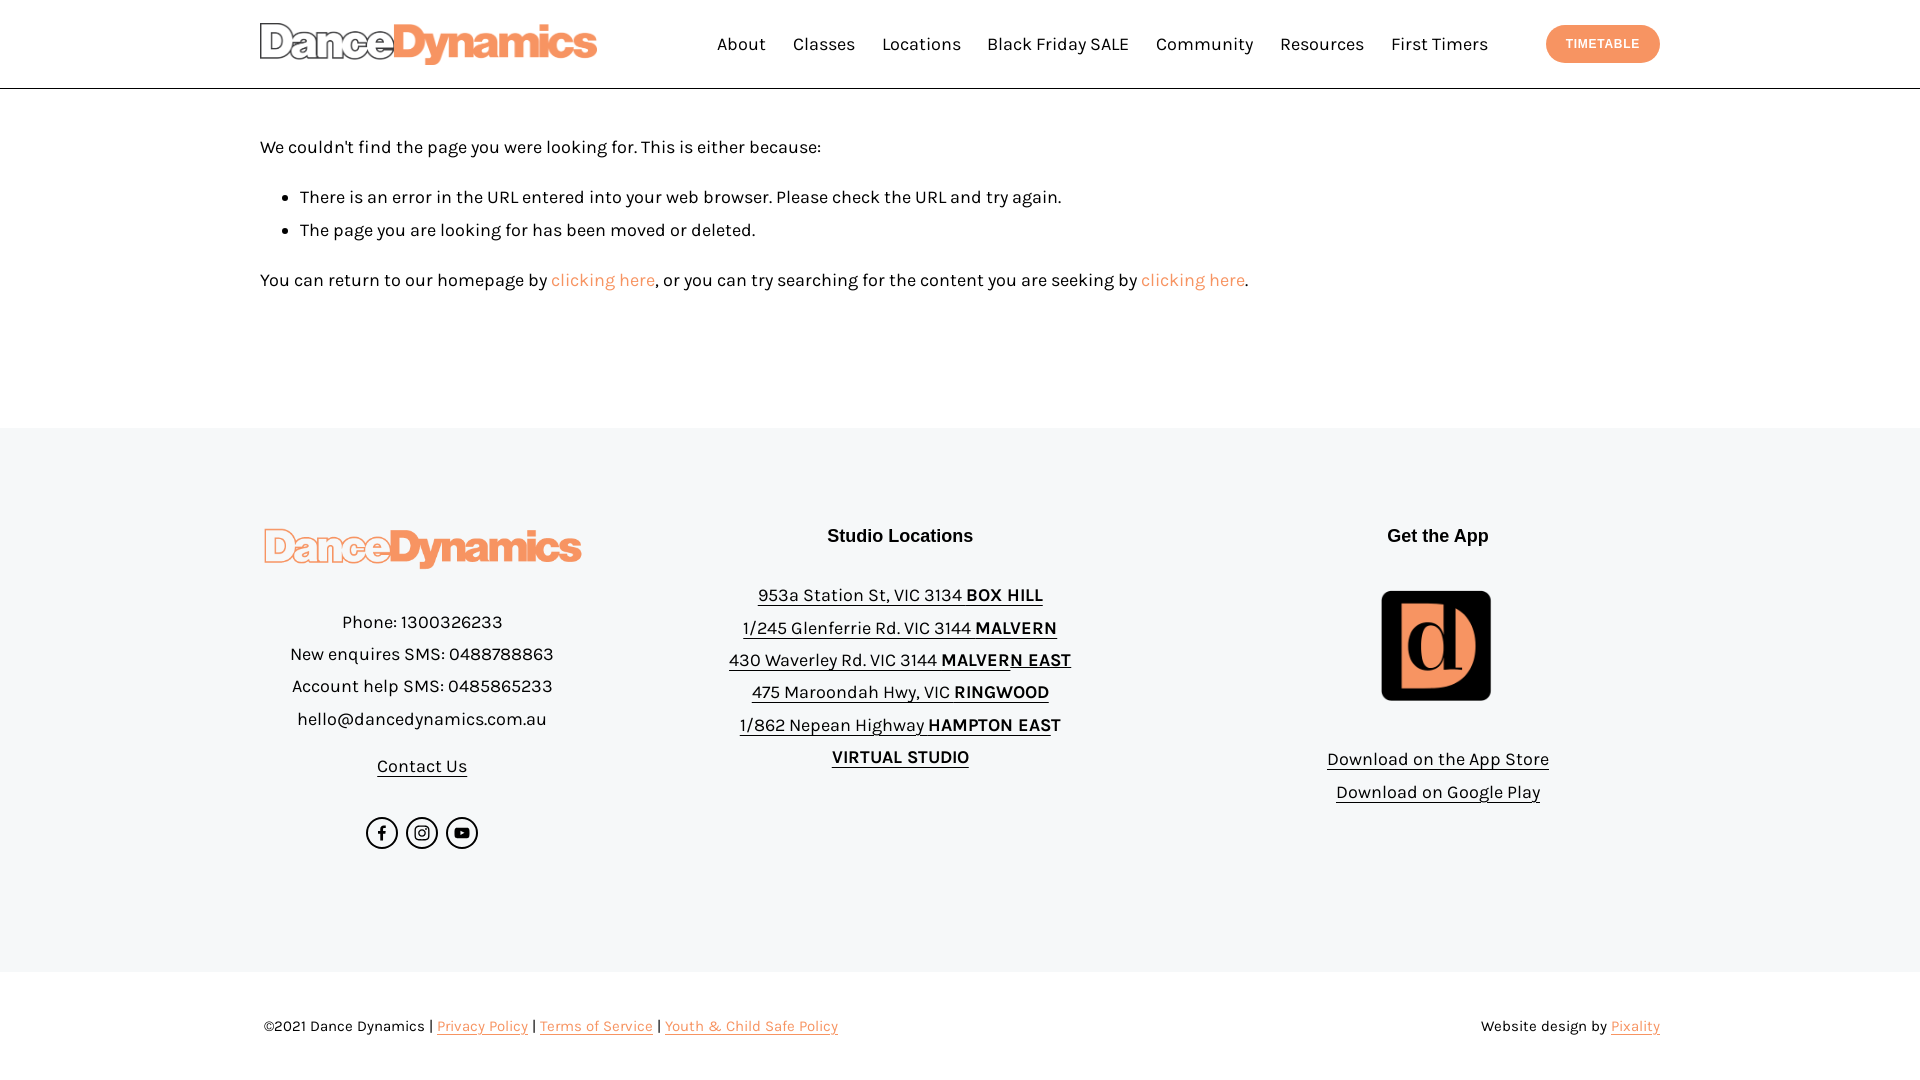  What do you see at coordinates (1204, 44) in the screenshot?
I see `Community` at bounding box center [1204, 44].